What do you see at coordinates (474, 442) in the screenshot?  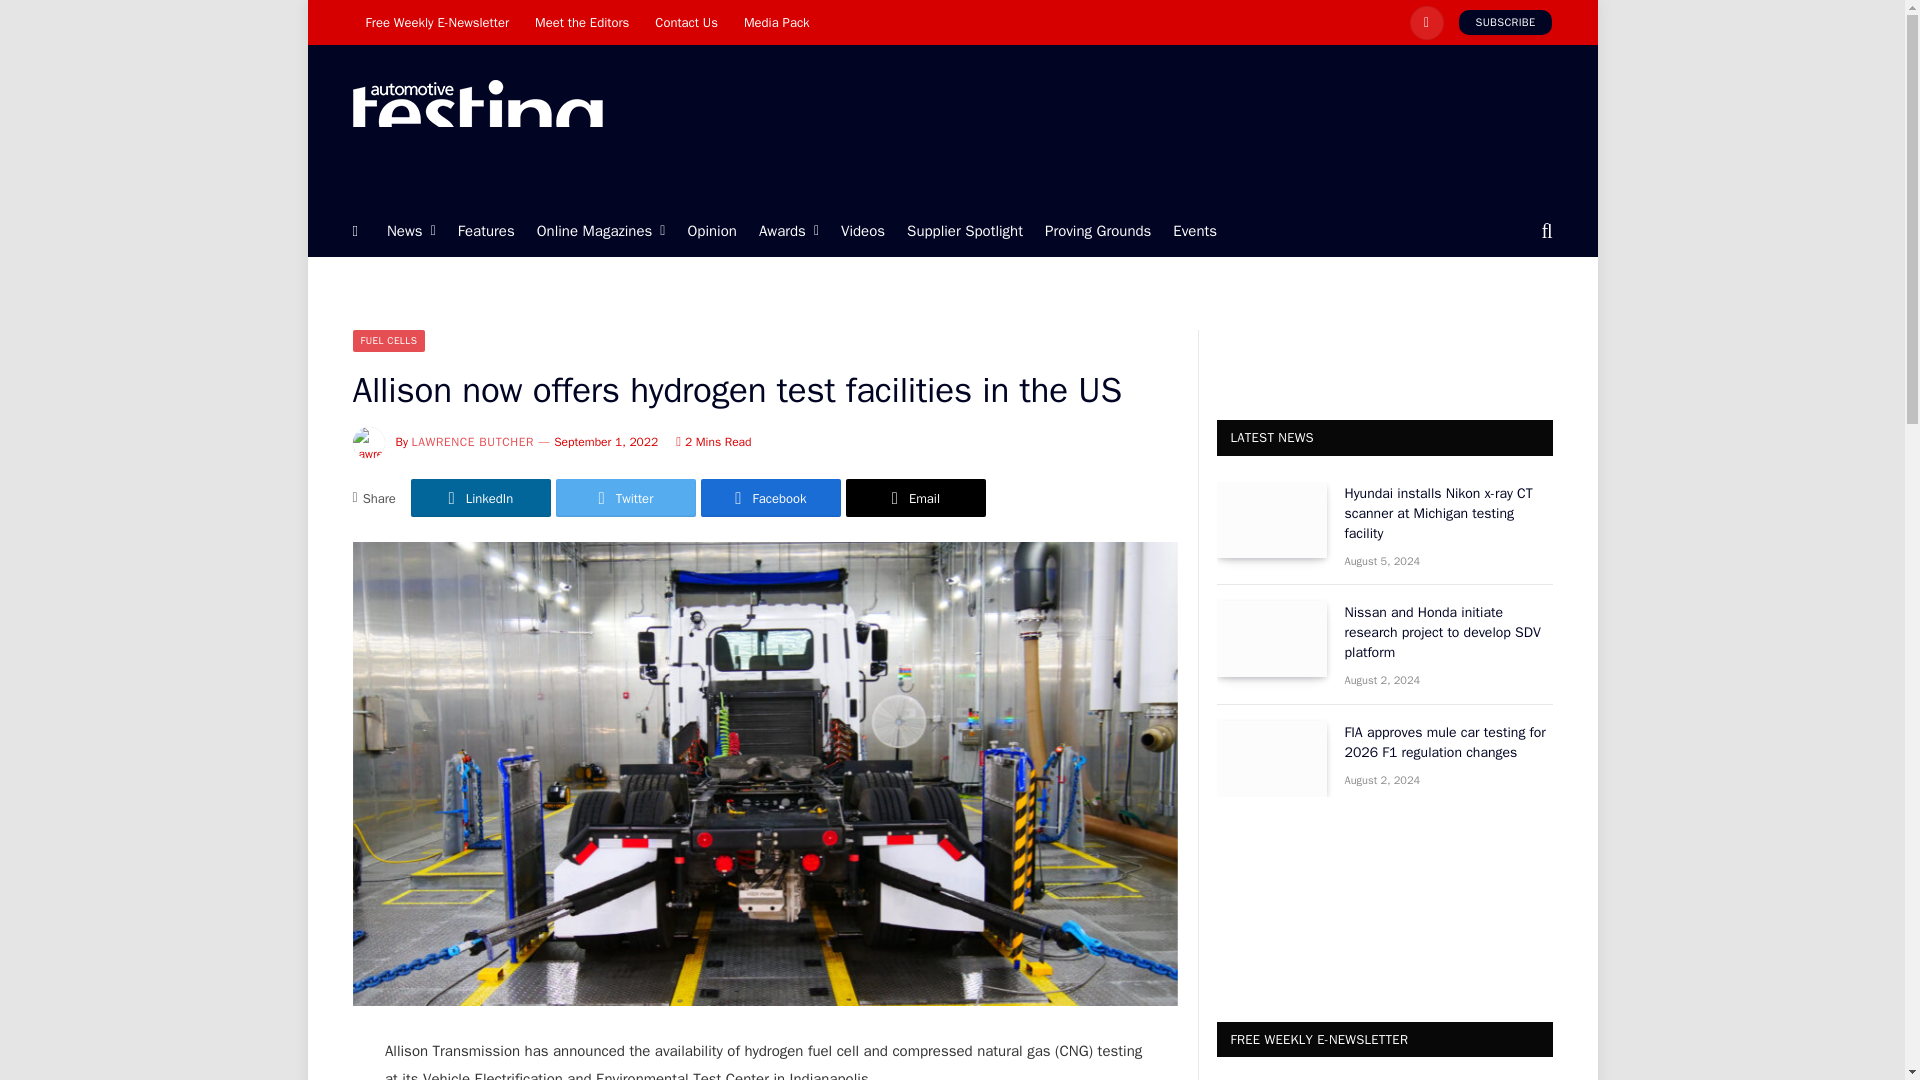 I see `Posts by Lawrence Butcher` at bounding box center [474, 442].